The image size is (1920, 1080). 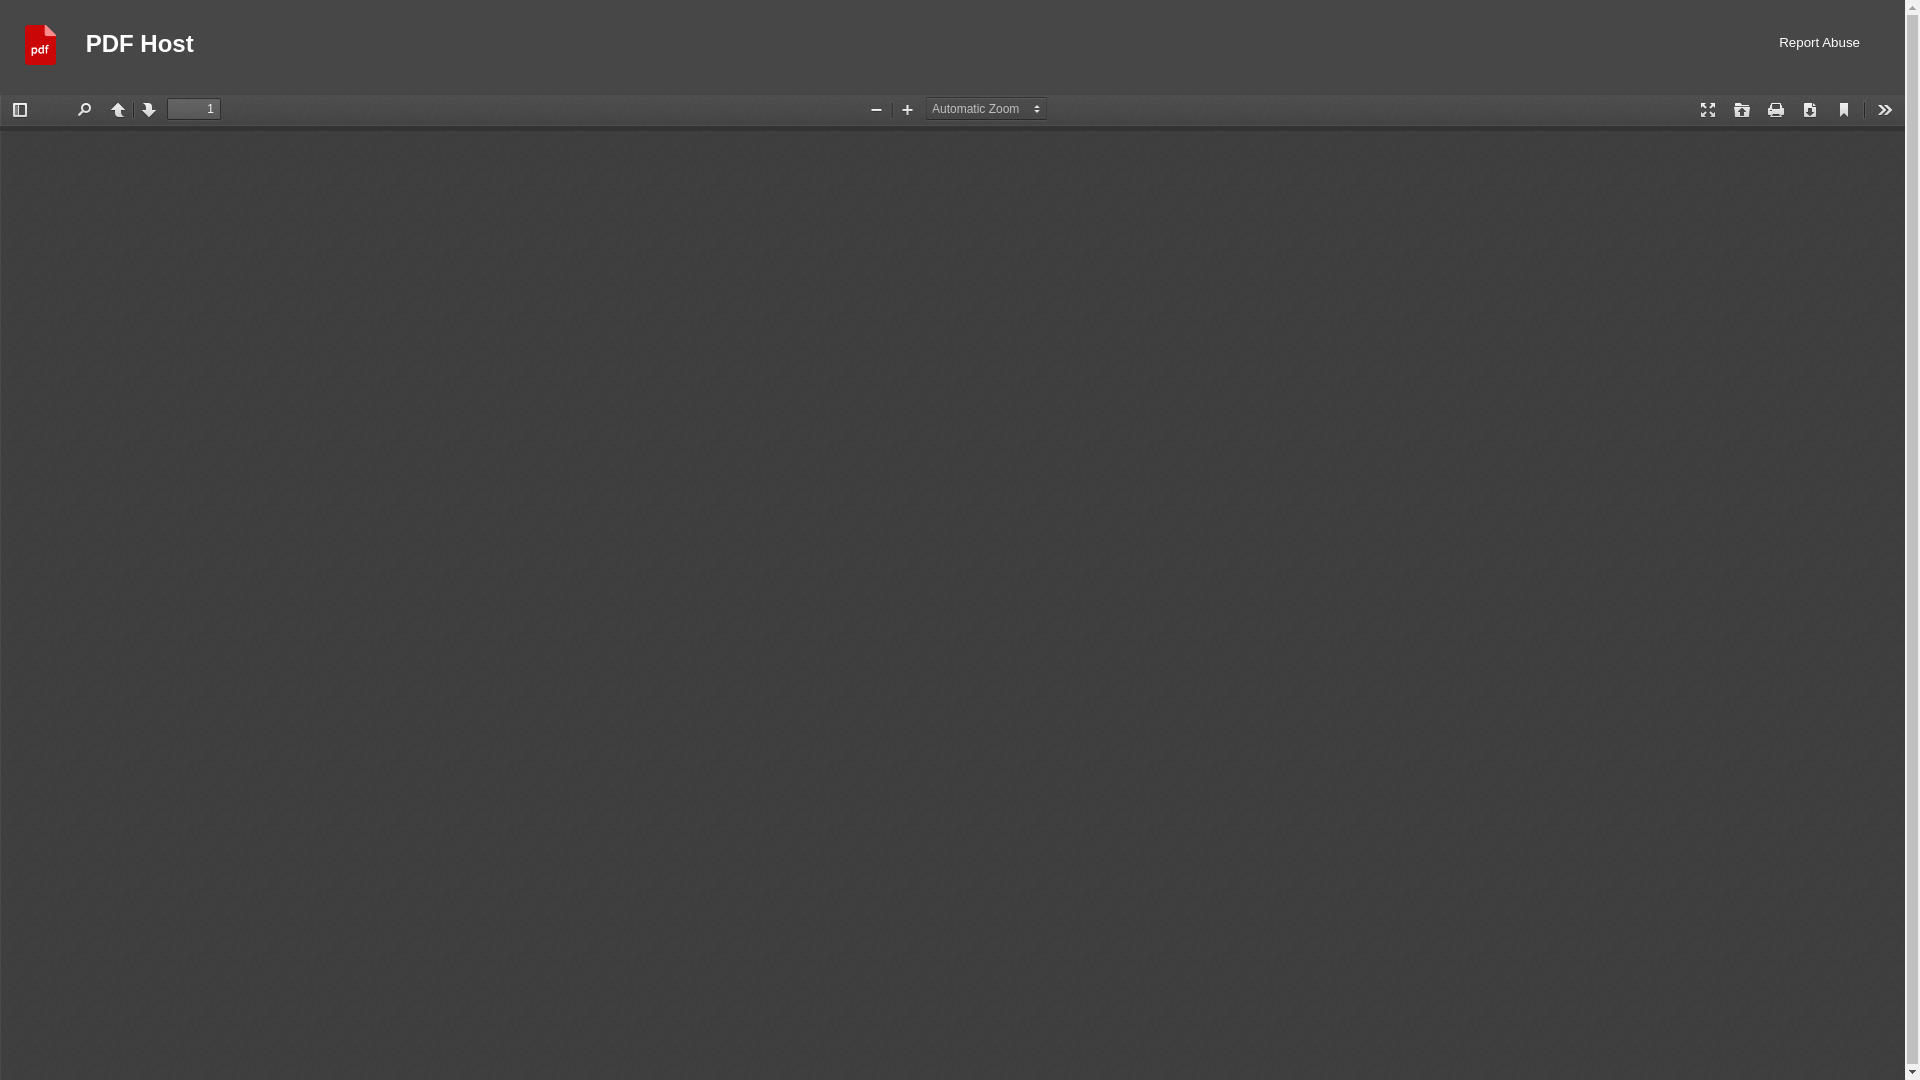 What do you see at coordinates (1820, 46) in the screenshot?
I see `Report Abuse` at bounding box center [1820, 46].